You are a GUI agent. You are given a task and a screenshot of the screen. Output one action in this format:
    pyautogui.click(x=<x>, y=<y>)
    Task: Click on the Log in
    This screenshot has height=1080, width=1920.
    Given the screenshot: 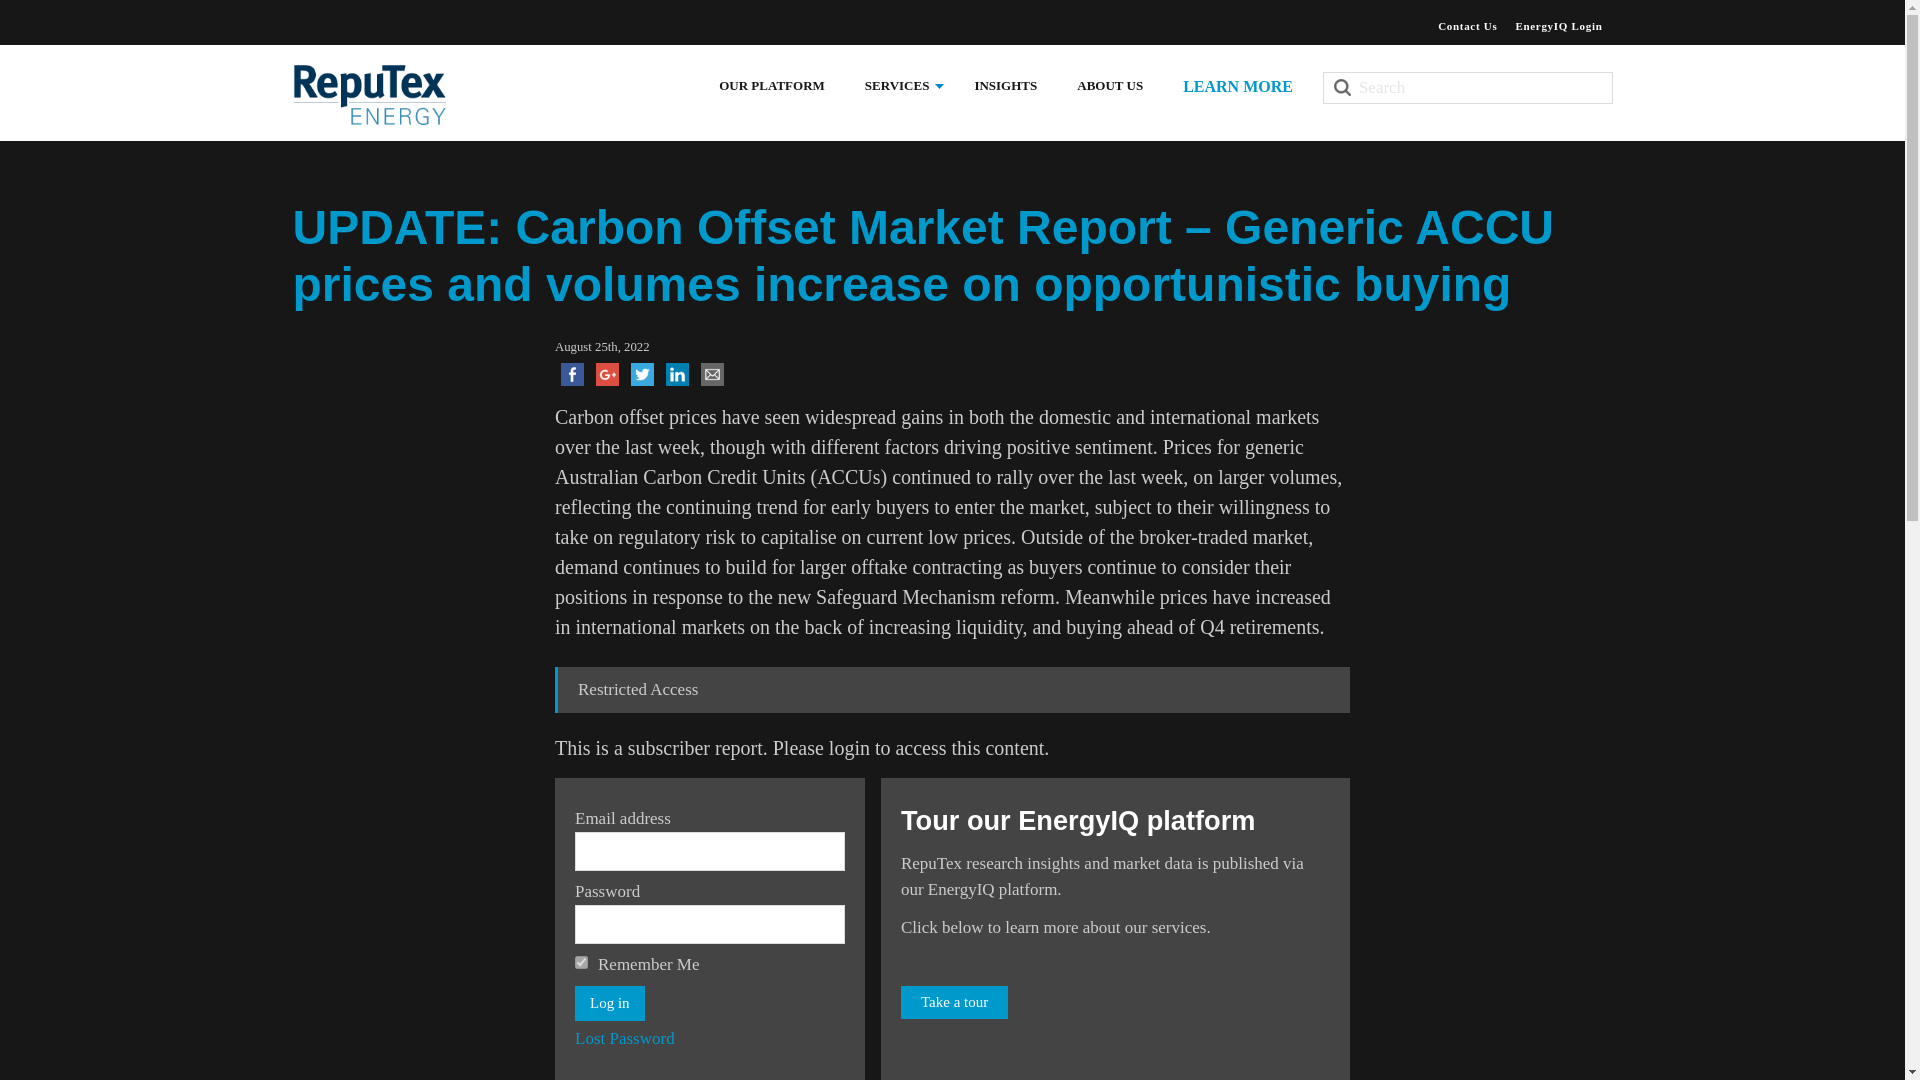 What is the action you would take?
    pyautogui.click(x=610, y=1003)
    